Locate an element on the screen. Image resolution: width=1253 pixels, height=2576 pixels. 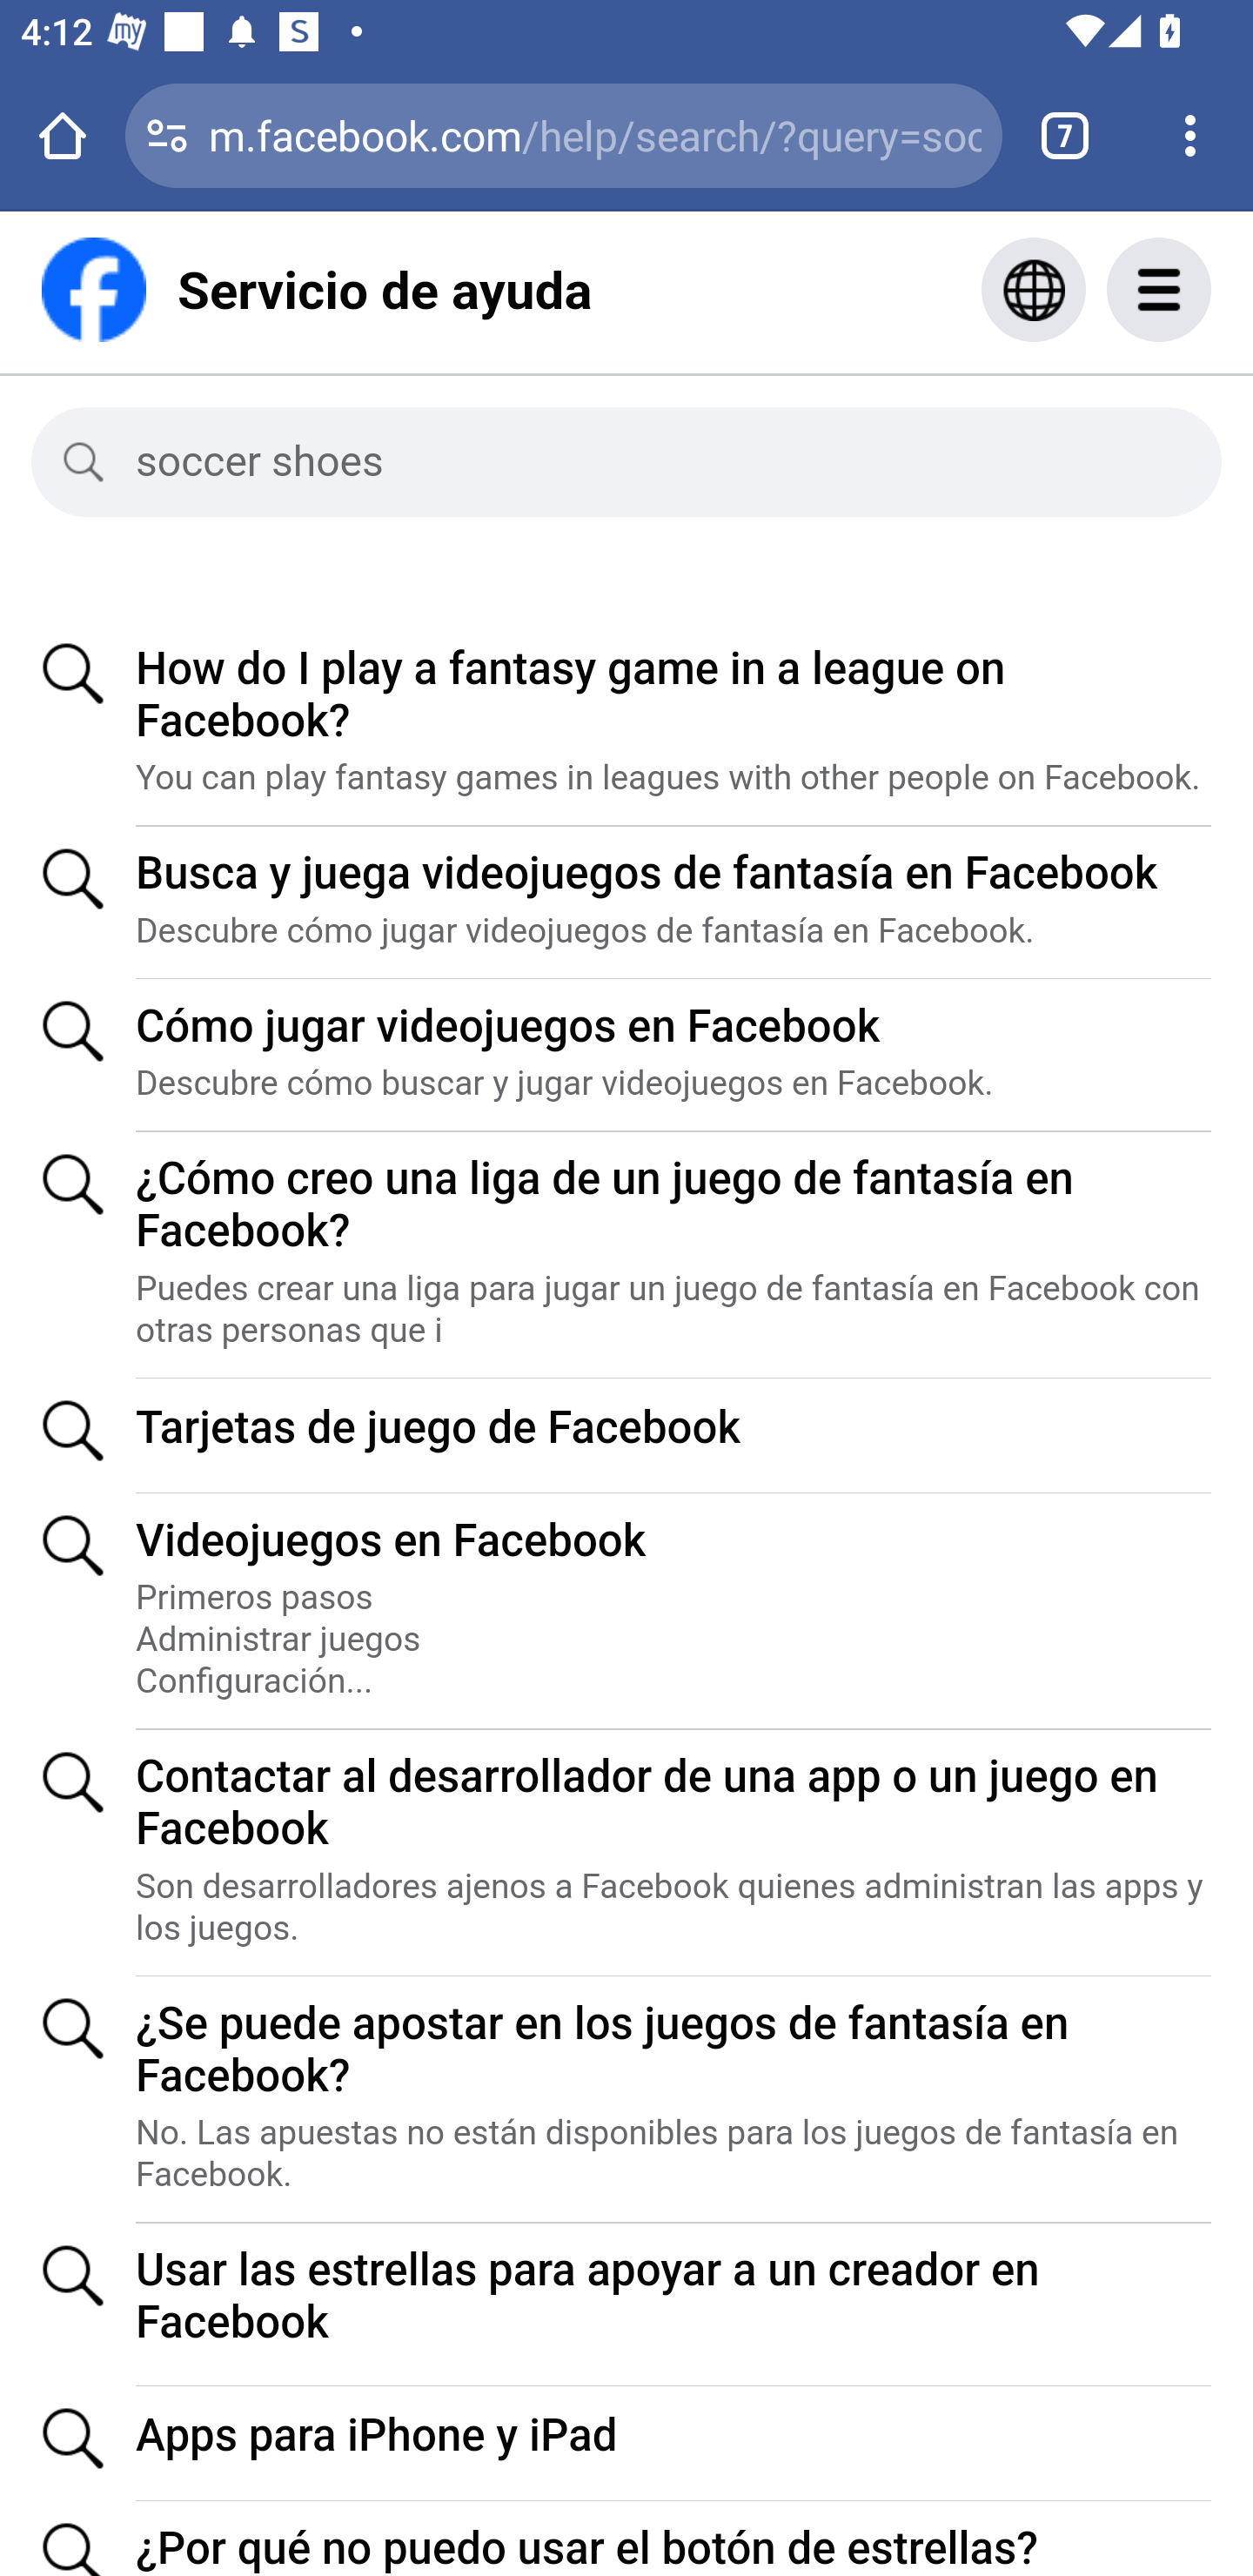
Servicio de ayuda S9-8mgjtmdP Servicio de ayuda is located at coordinates (317, 289).